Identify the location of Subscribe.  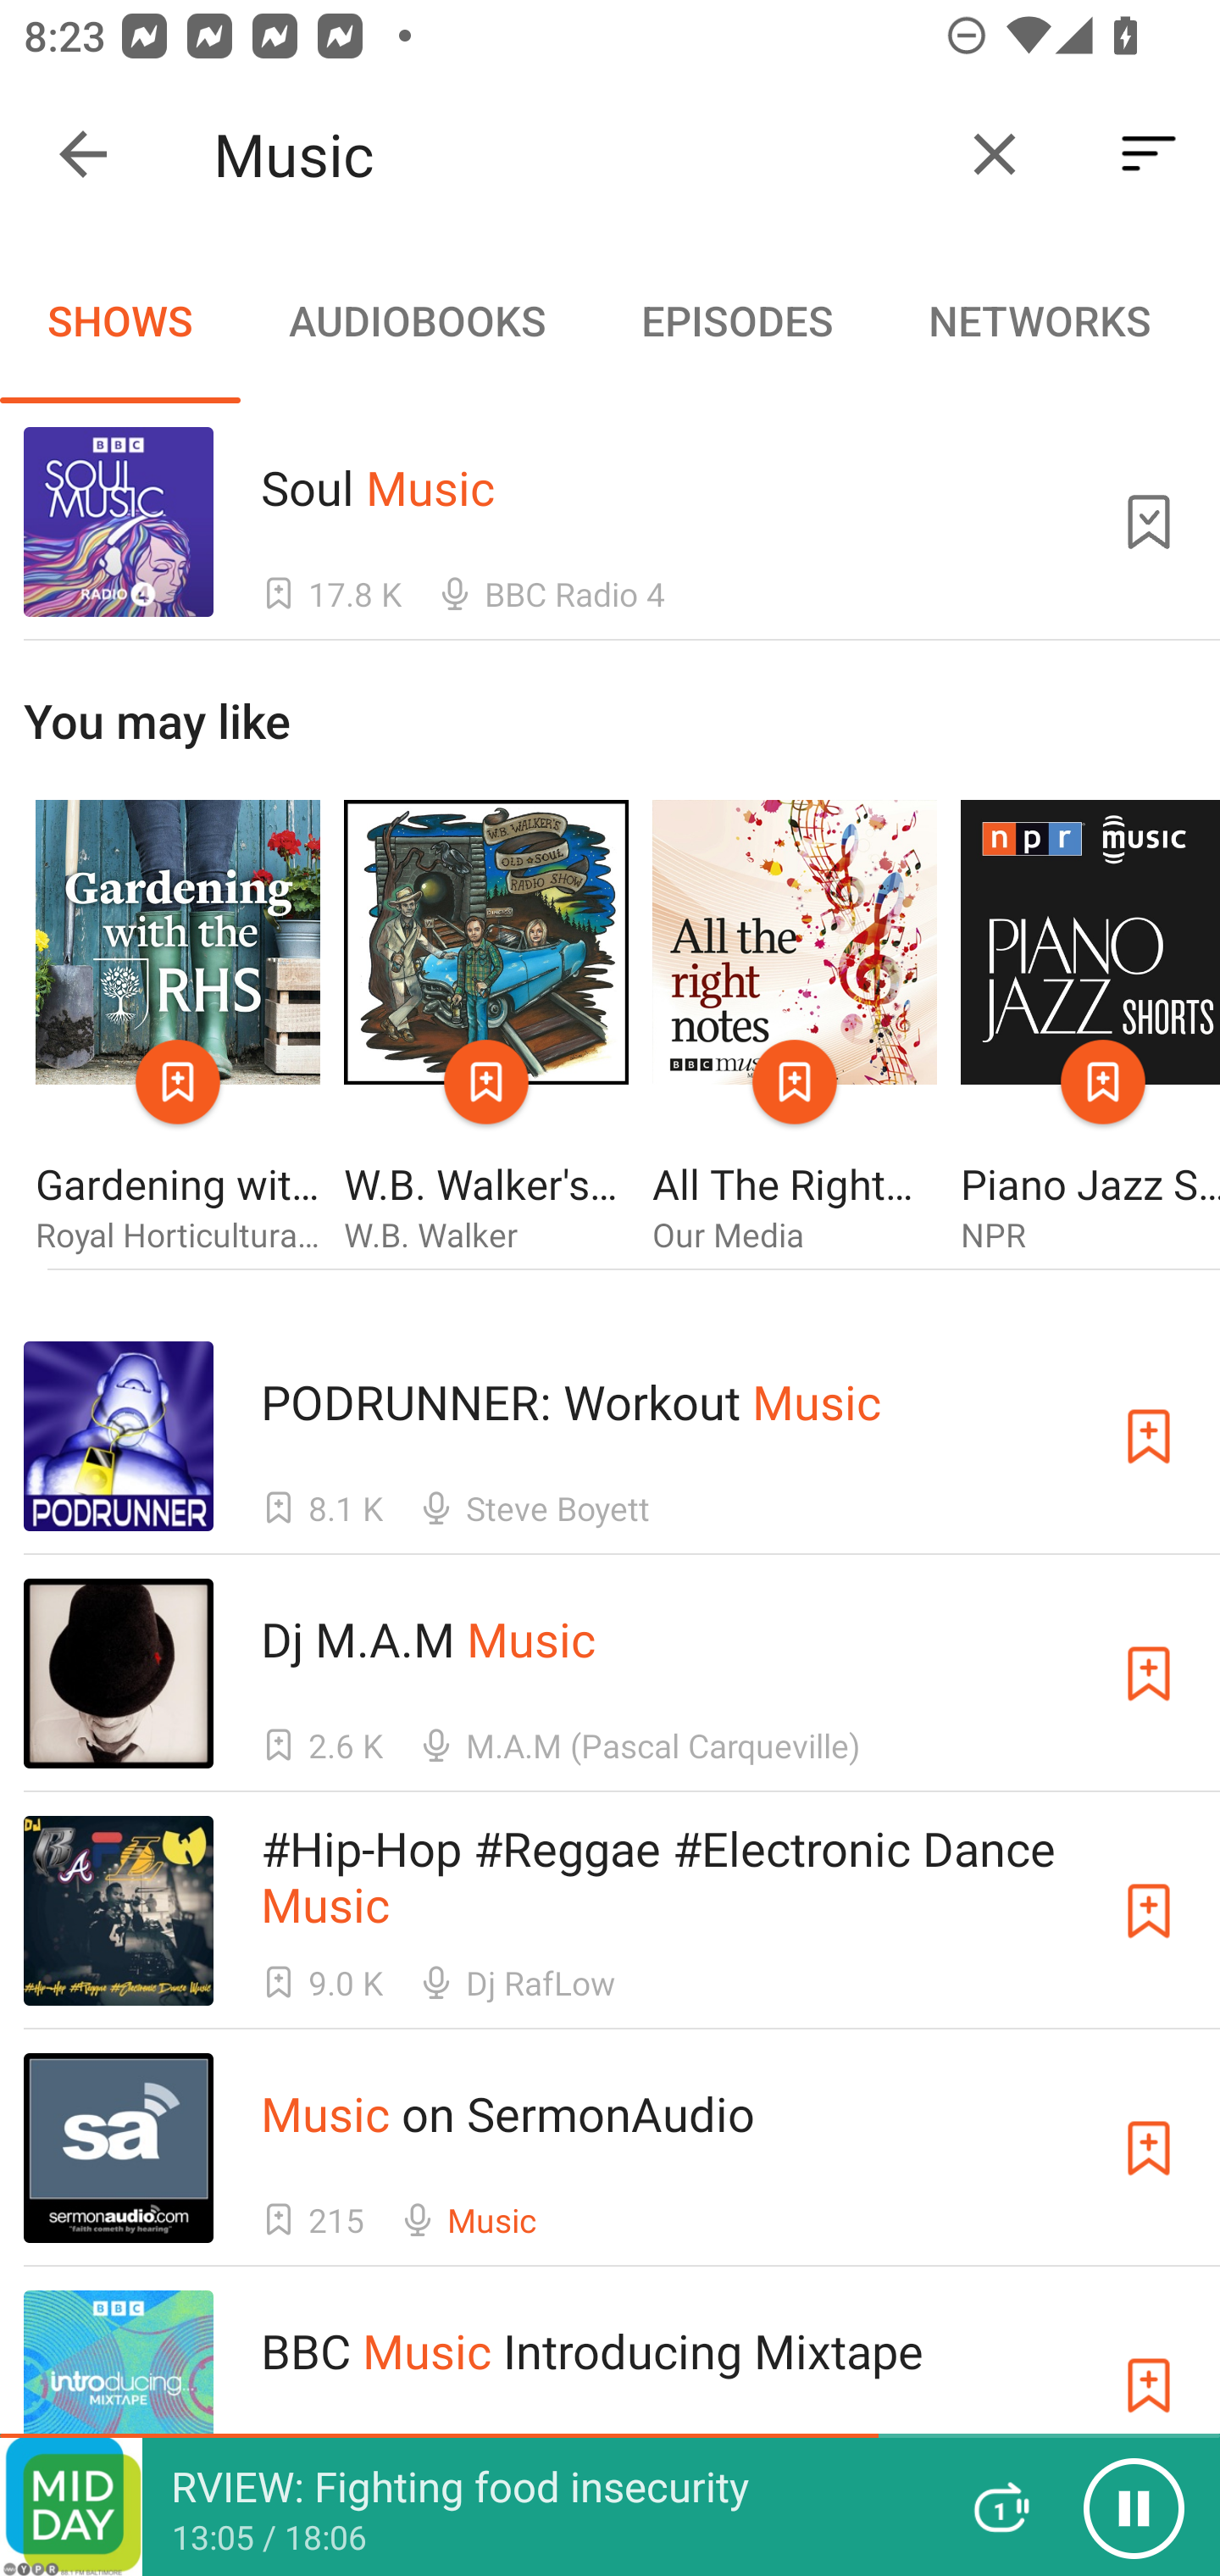
(1149, 1435).